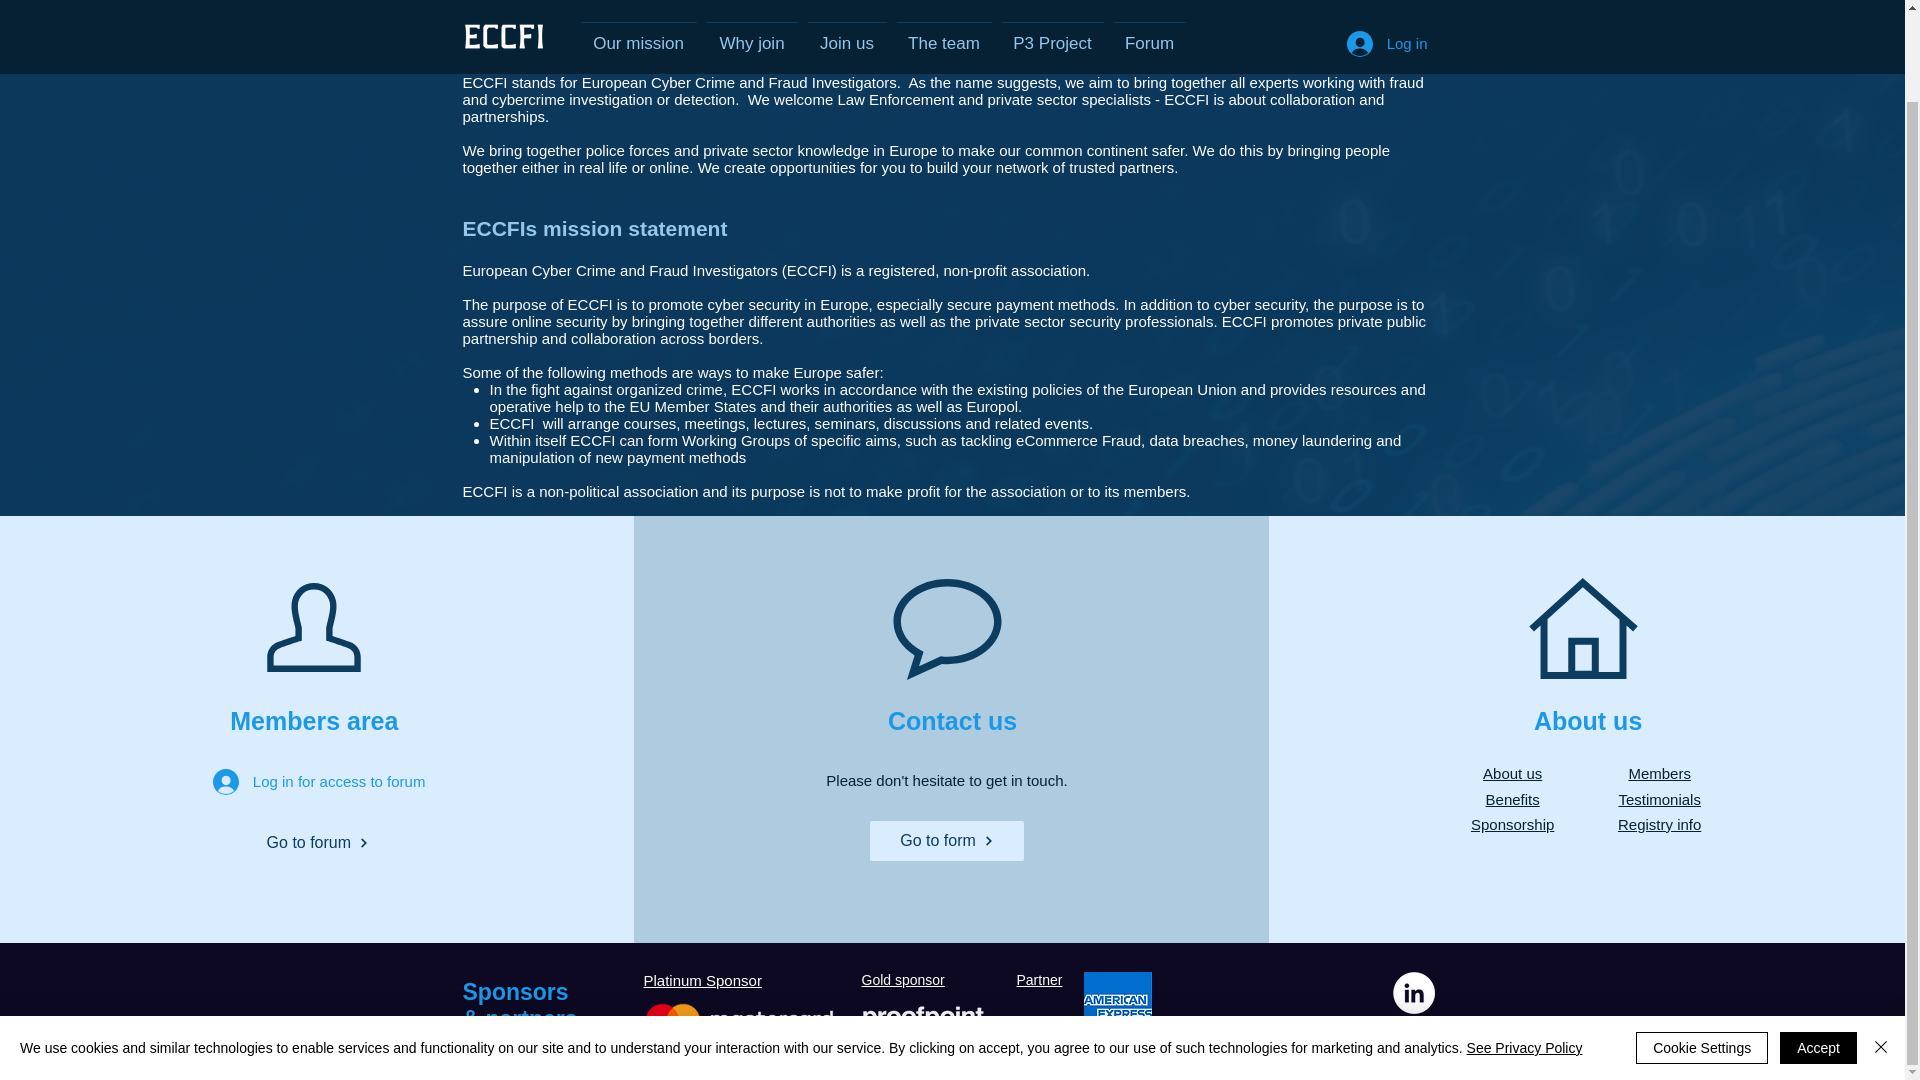 The image size is (1920, 1080). What do you see at coordinates (1512, 824) in the screenshot?
I see `Sponsorship` at bounding box center [1512, 824].